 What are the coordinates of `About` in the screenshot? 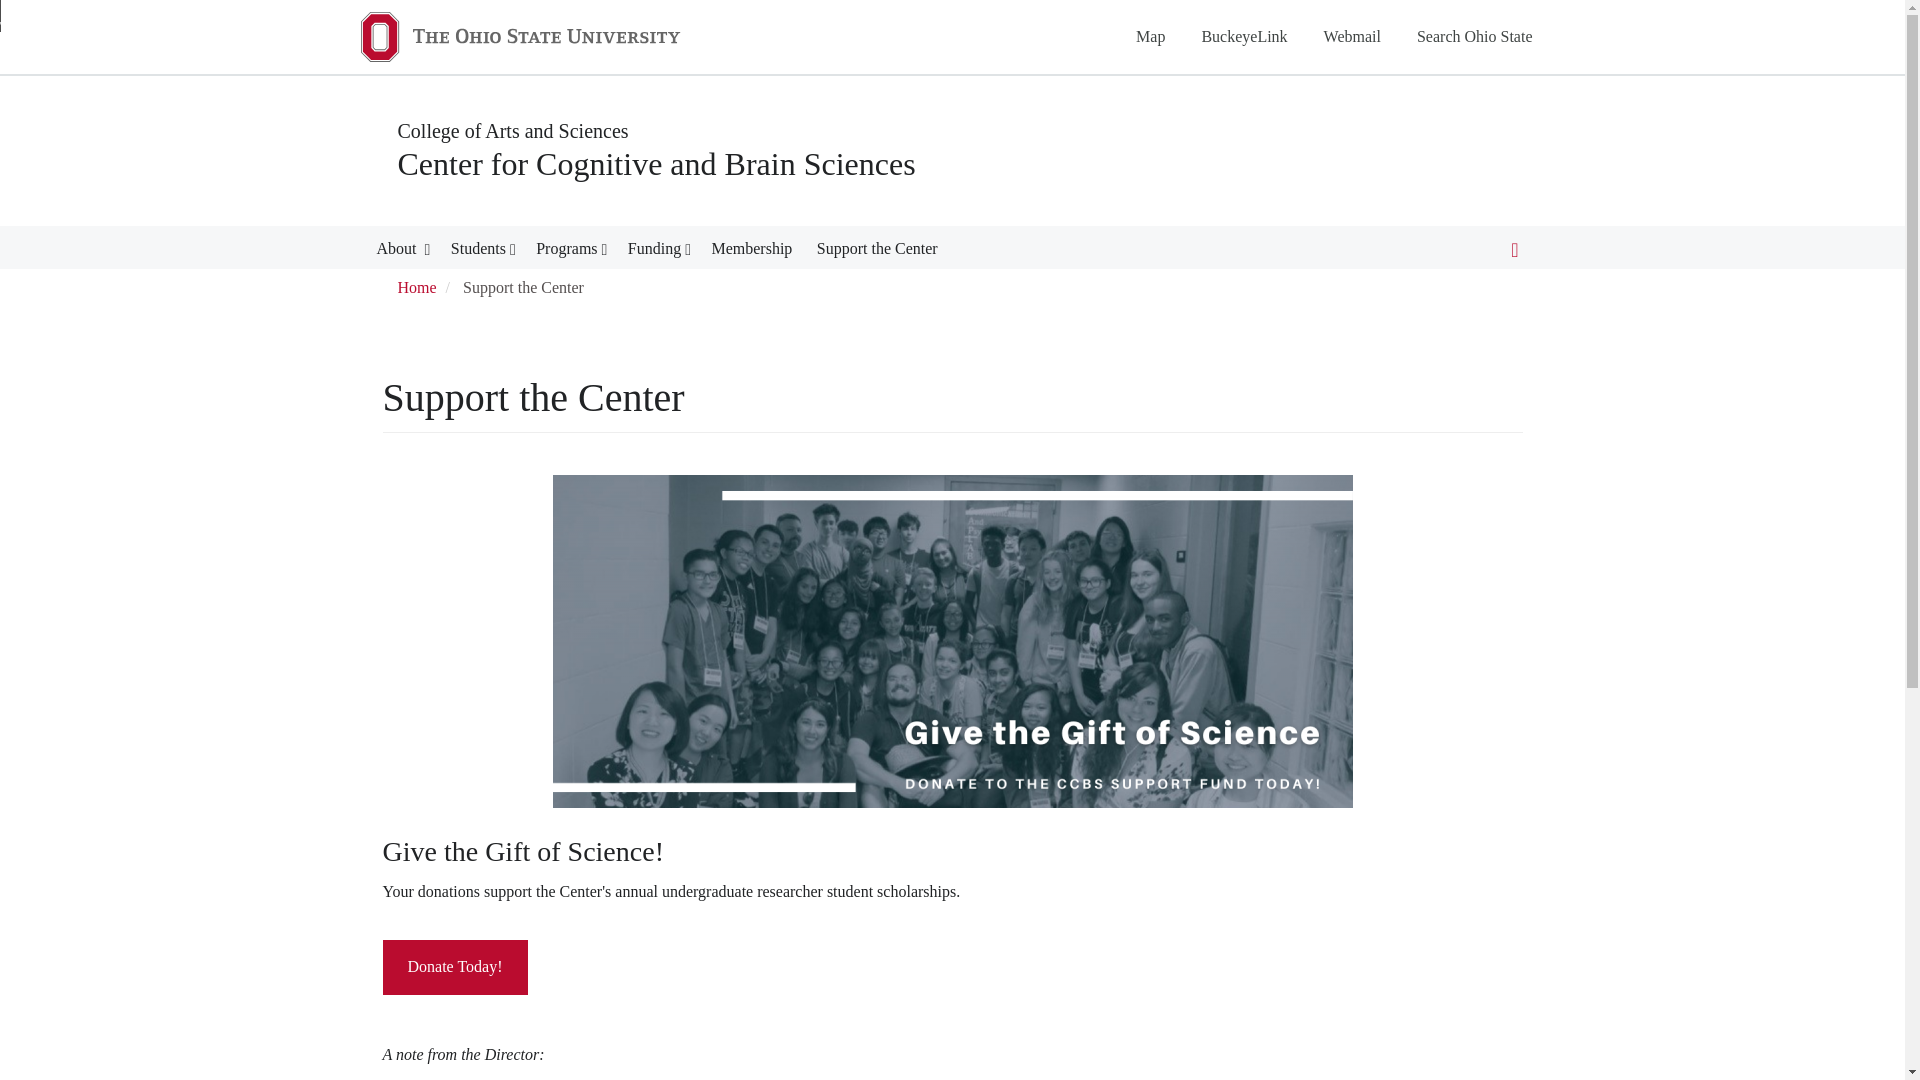 It's located at (398, 252).